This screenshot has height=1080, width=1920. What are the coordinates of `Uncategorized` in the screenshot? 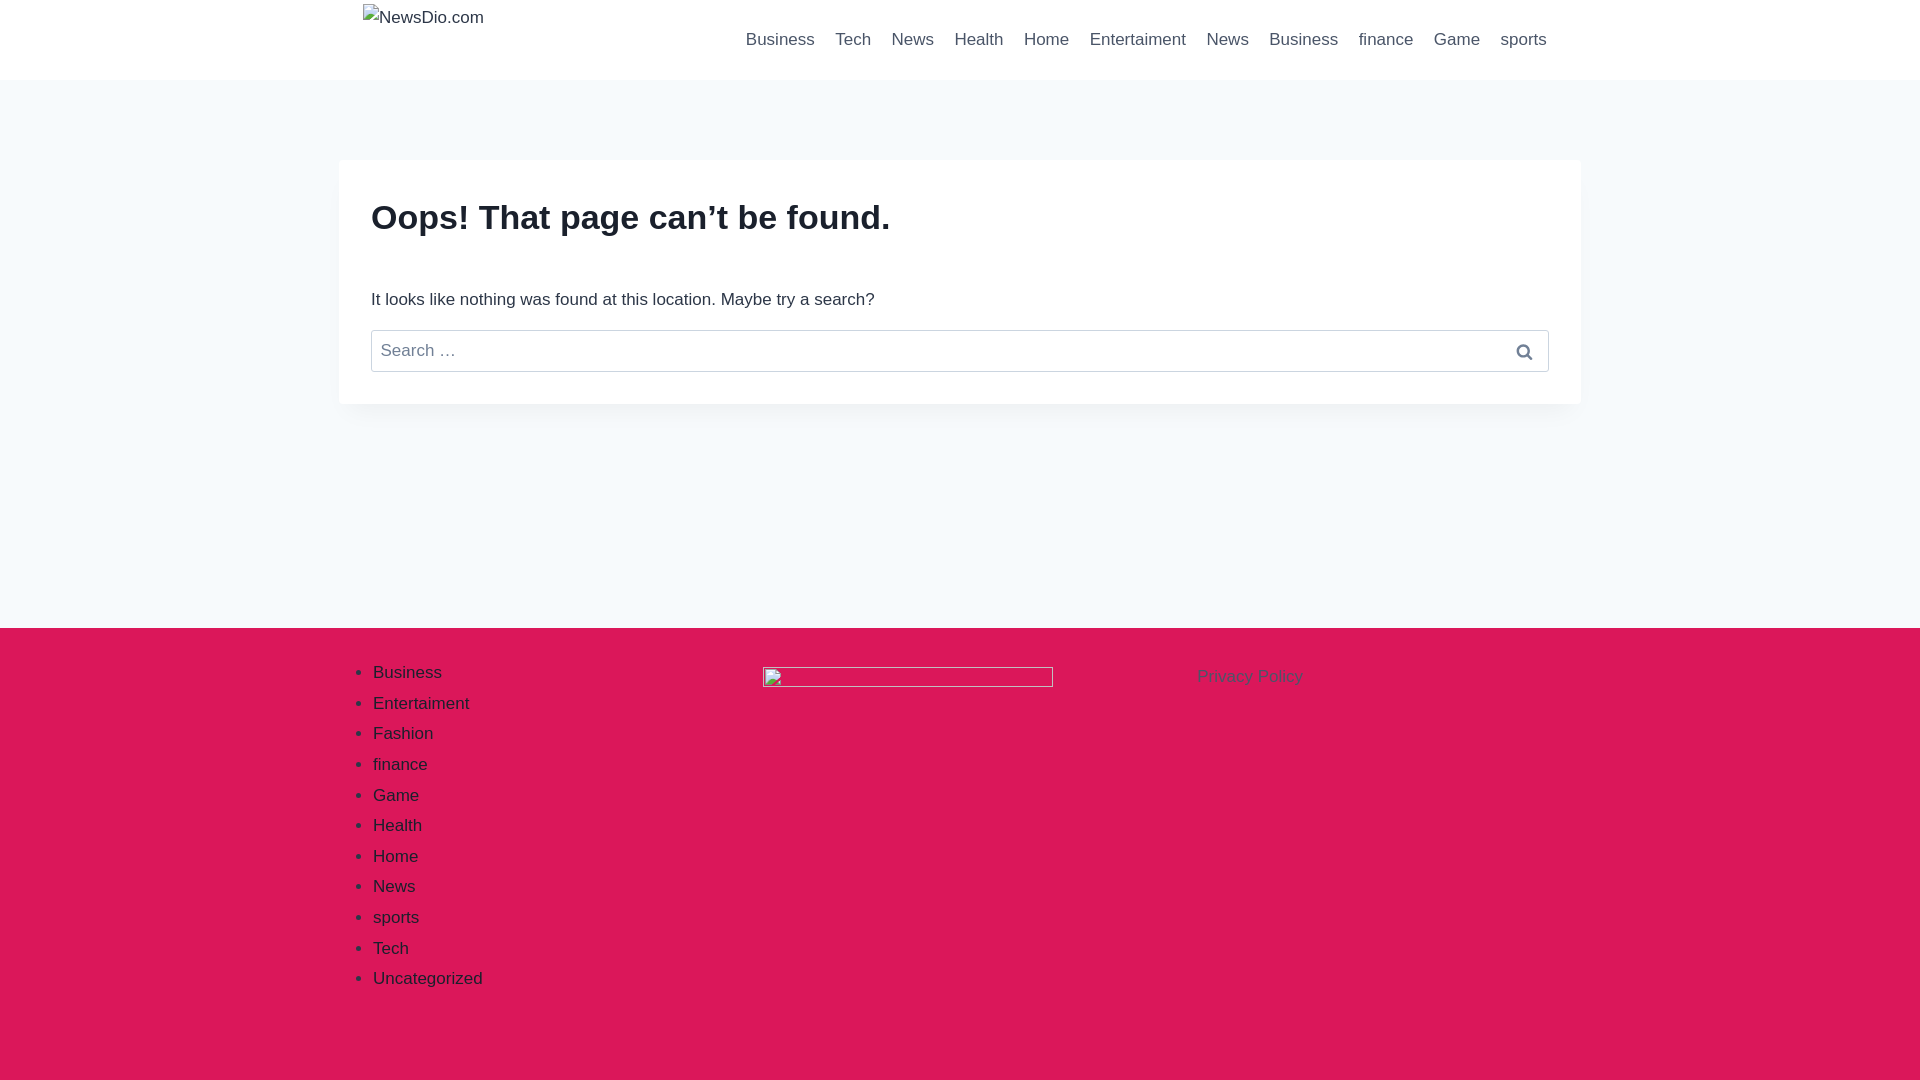 It's located at (428, 978).